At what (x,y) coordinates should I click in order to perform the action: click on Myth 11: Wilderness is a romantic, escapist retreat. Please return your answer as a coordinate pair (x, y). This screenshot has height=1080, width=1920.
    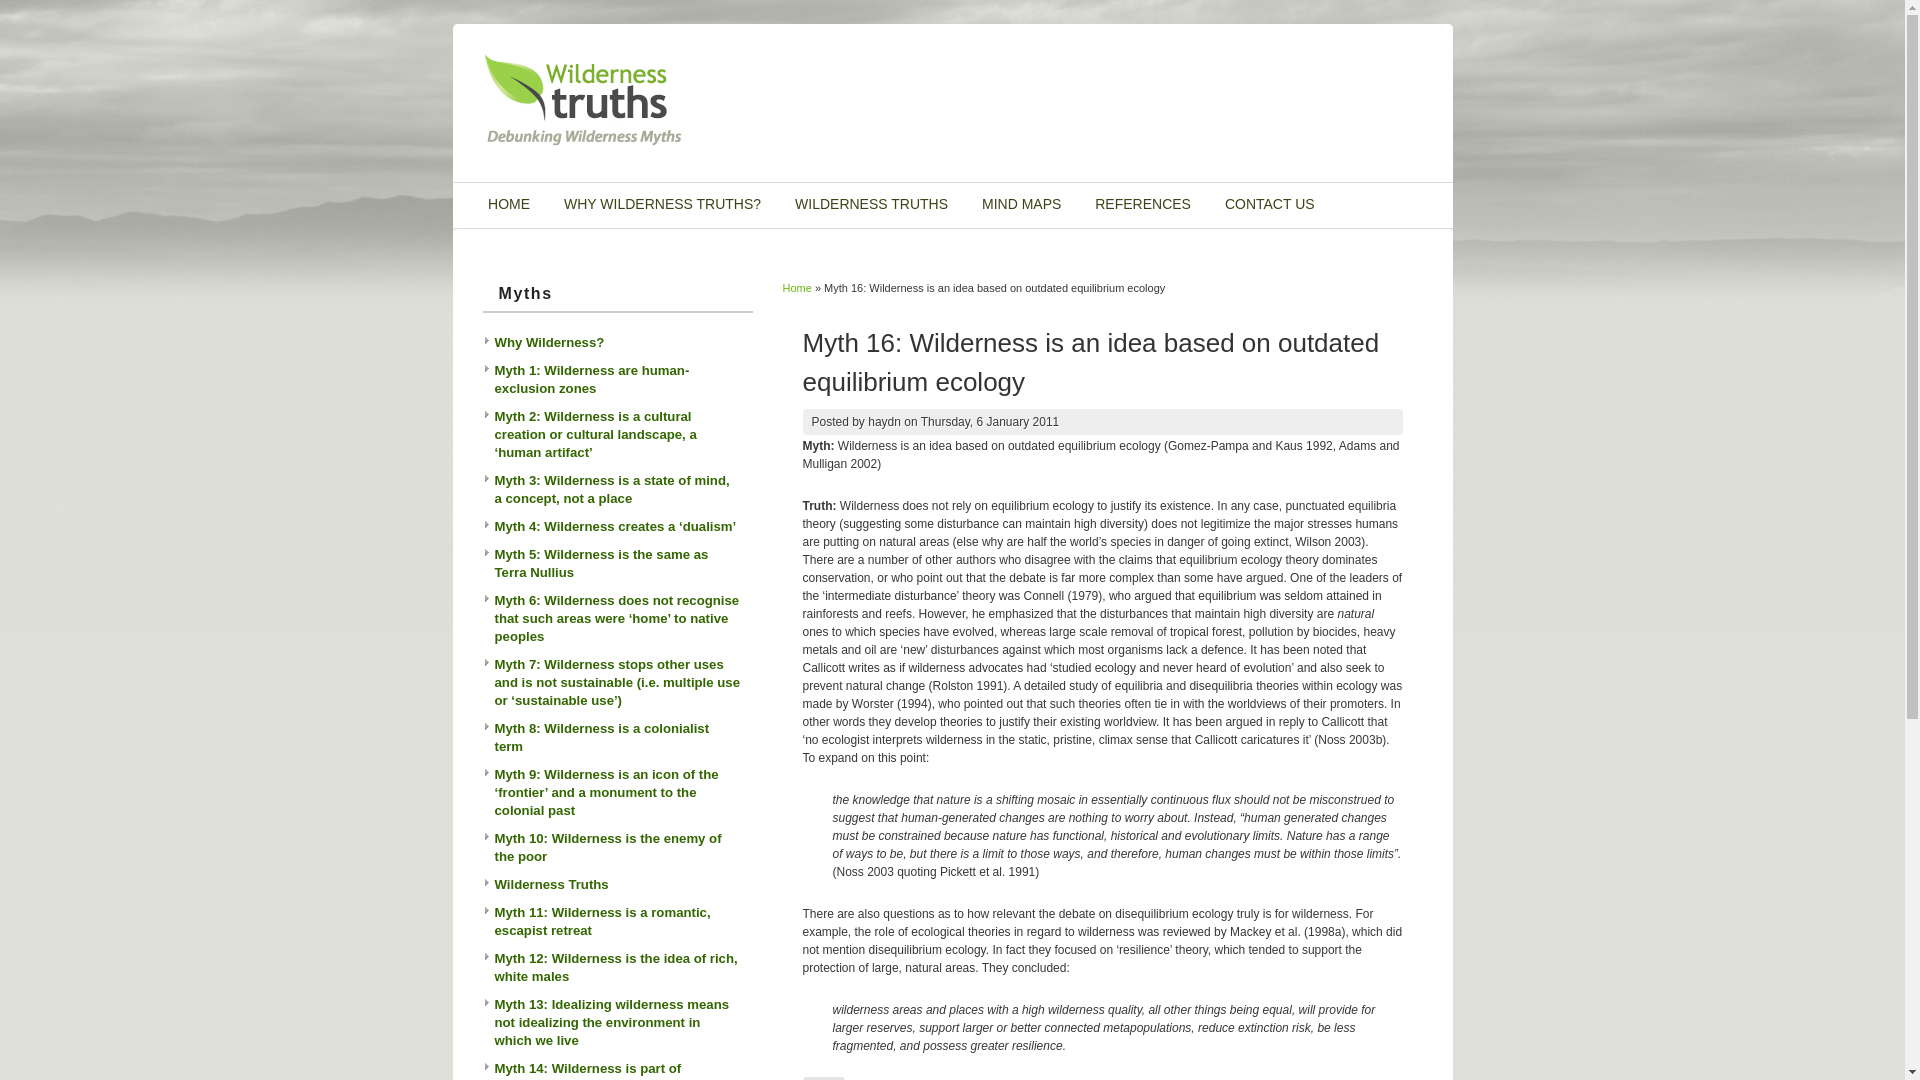
    Looking at the image, I should click on (602, 921).